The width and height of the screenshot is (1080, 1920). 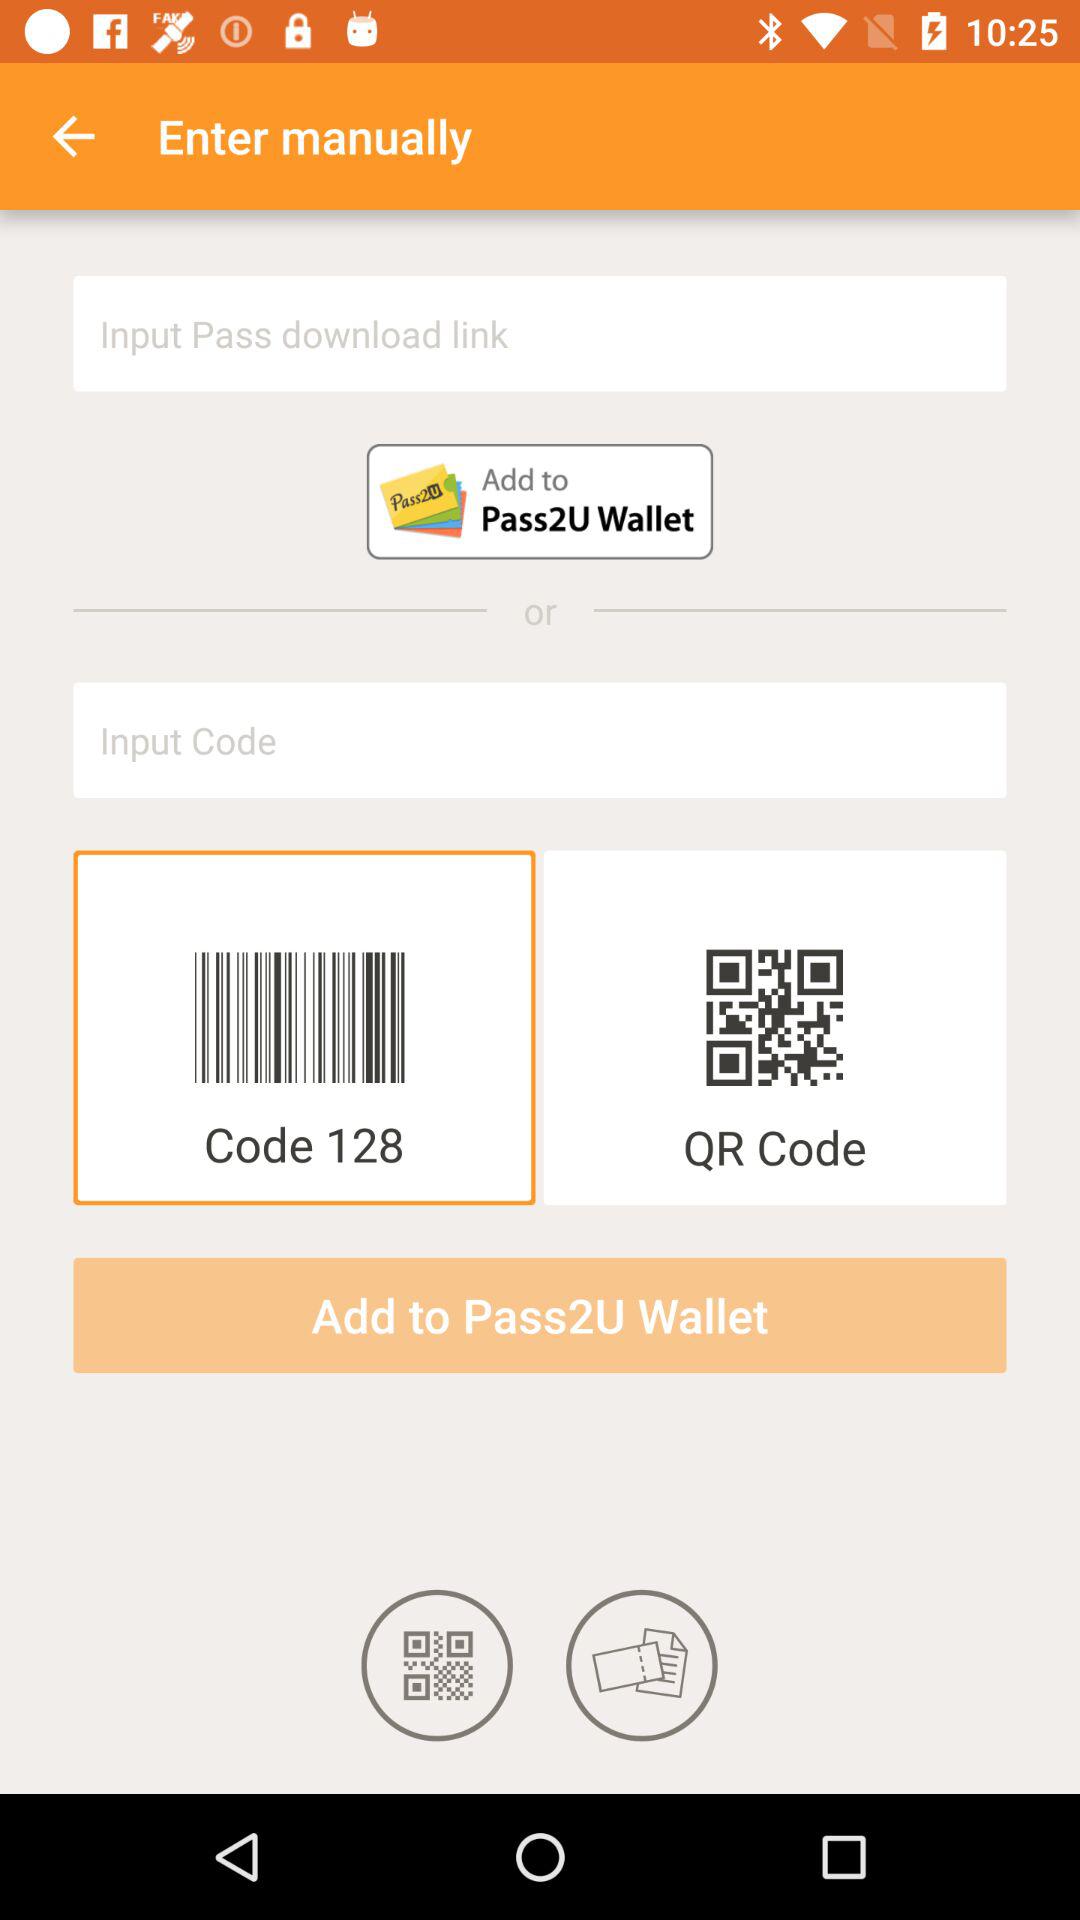 What do you see at coordinates (438, 1665) in the screenshot?
I see `click qr code icon` at bounding box center [438, 1665].